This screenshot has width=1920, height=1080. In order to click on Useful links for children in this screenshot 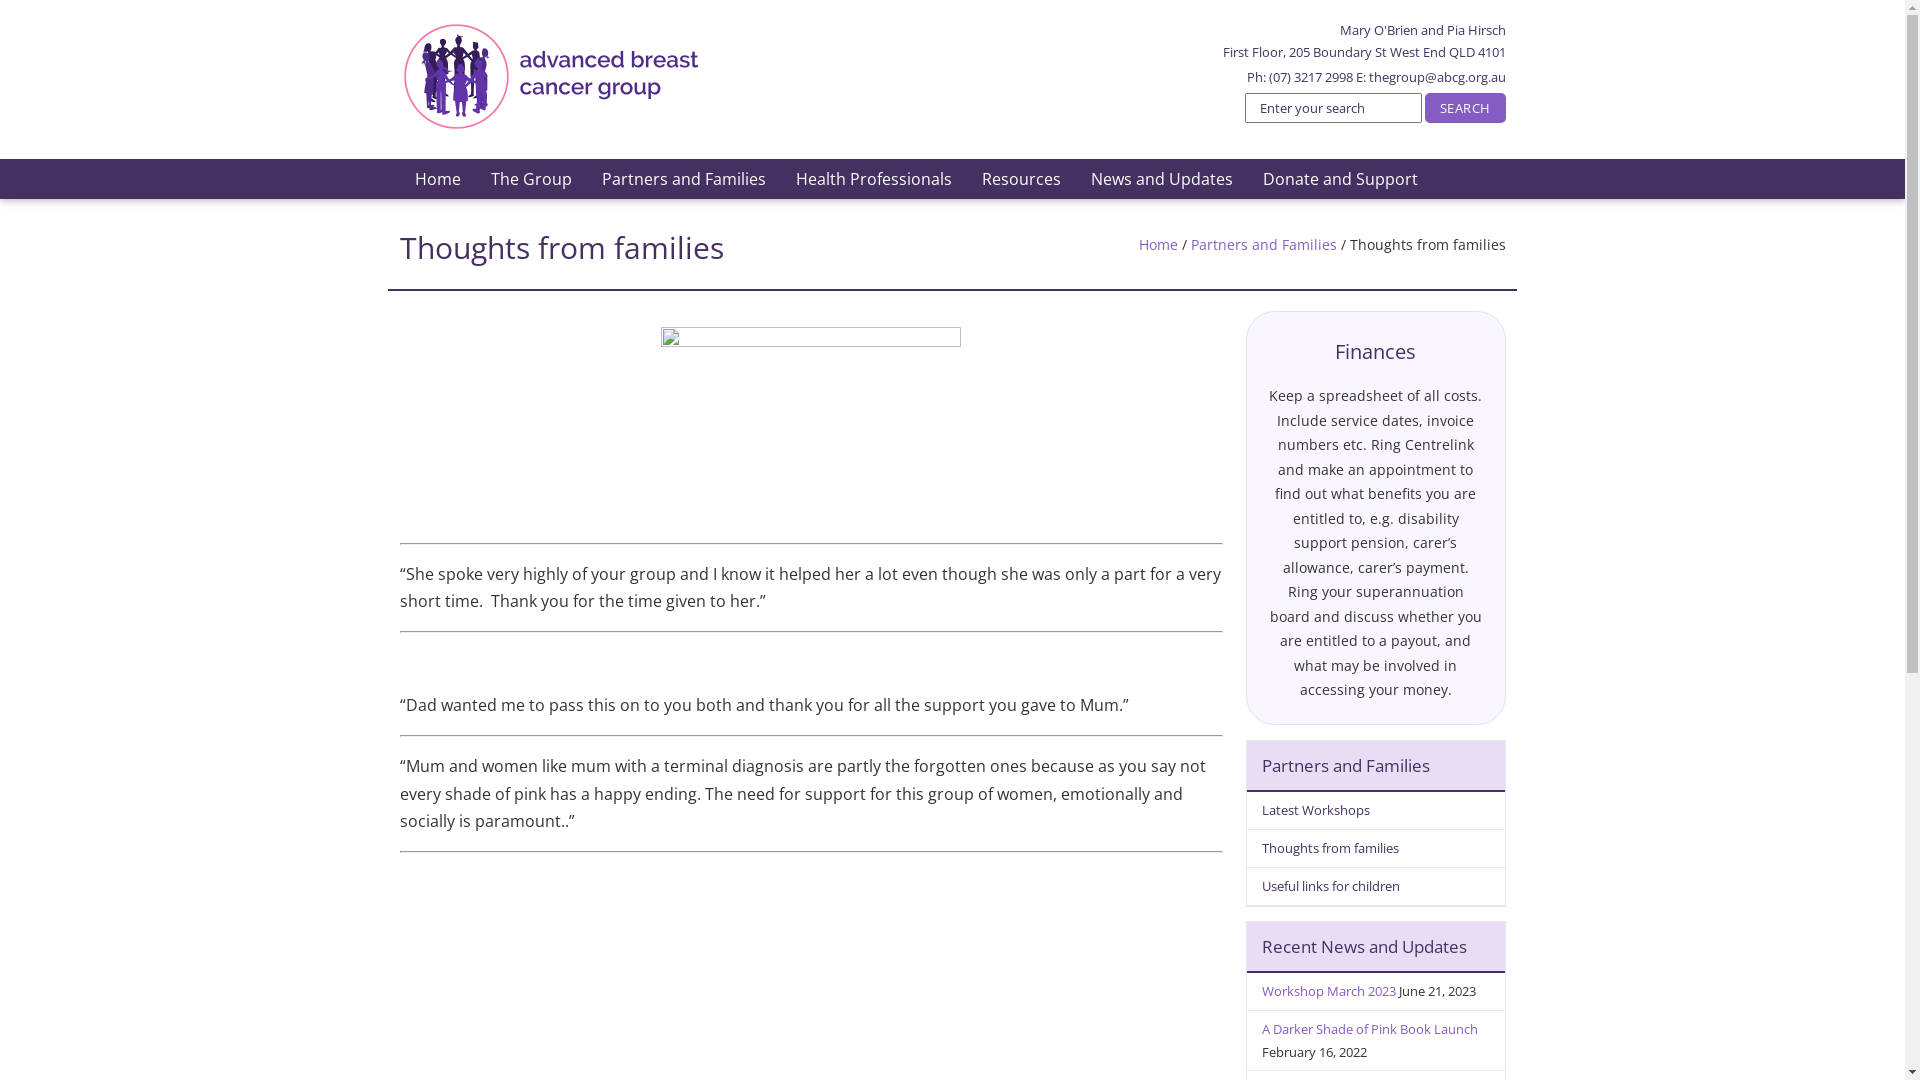, I will do `click(1376, 887)`.